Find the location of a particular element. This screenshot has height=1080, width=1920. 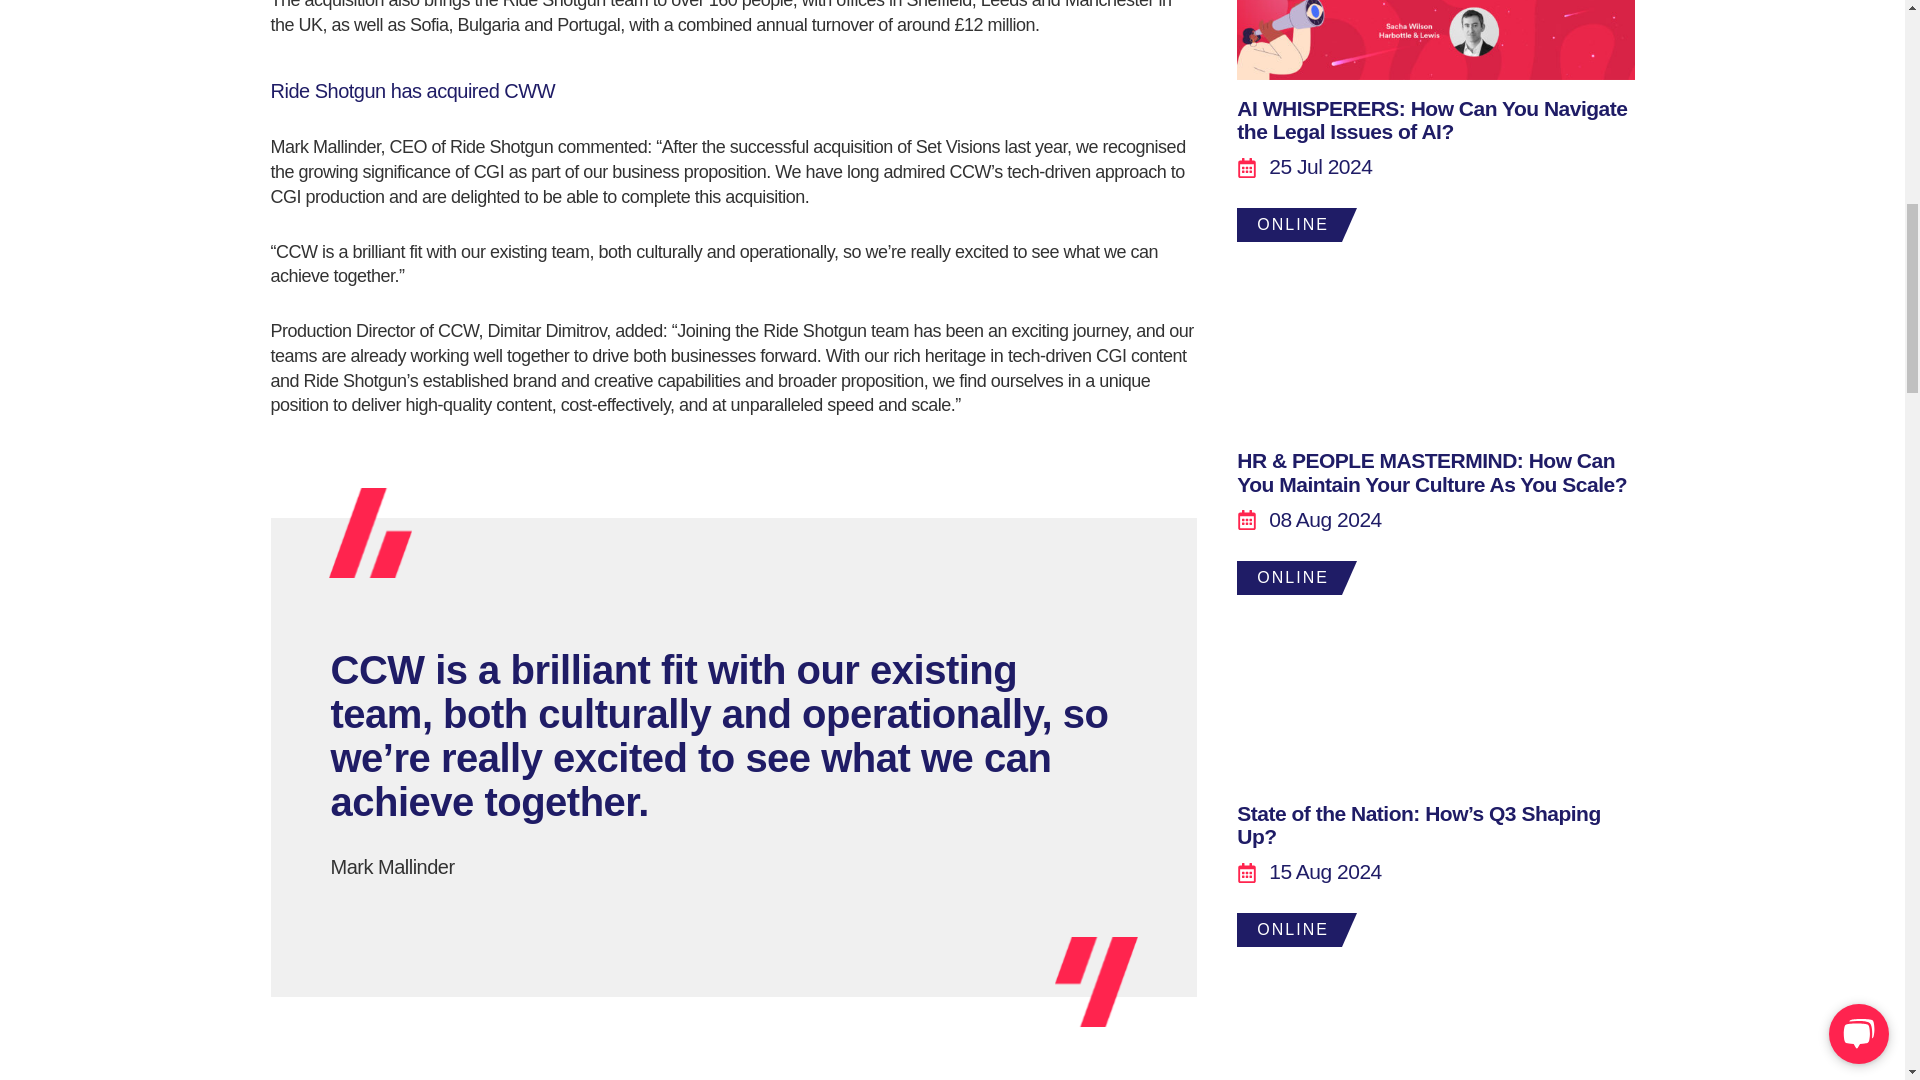

ONLINE is located at coordinates (1434, 44).